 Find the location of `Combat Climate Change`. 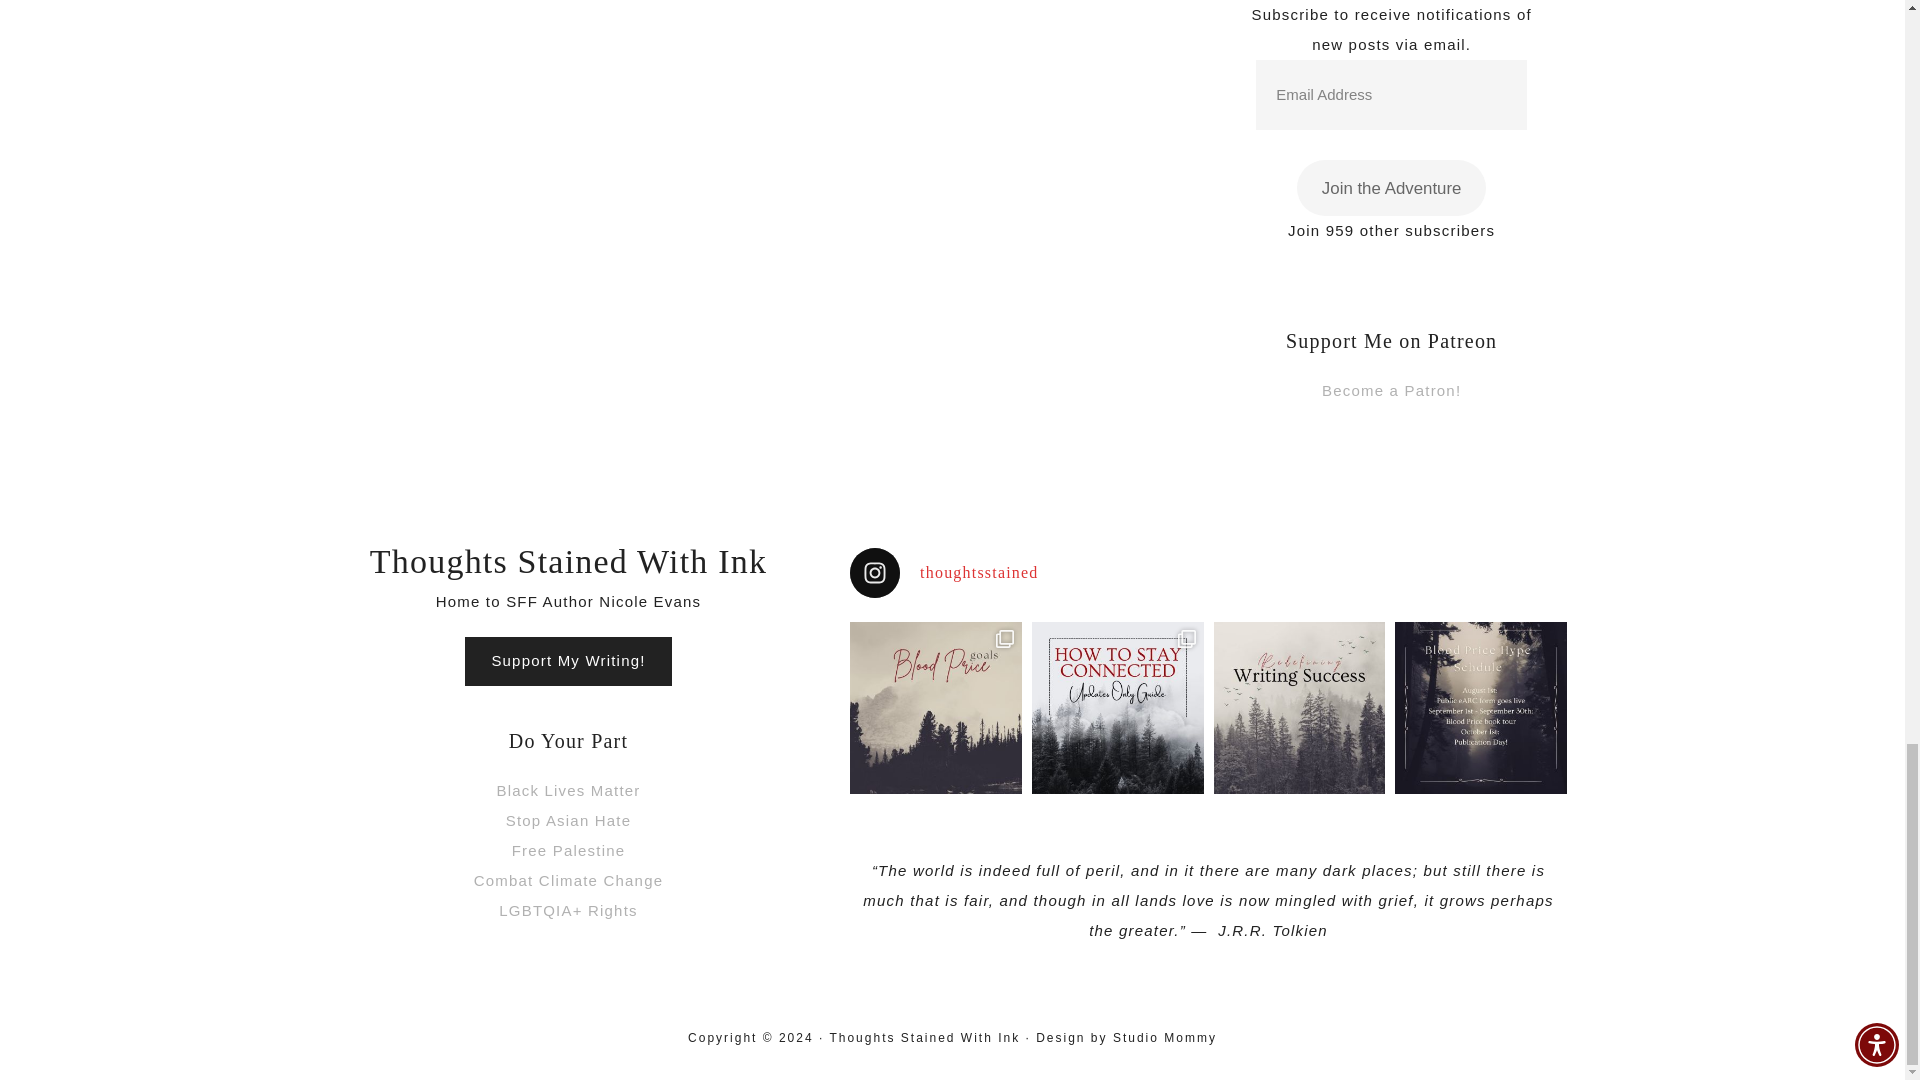

Combat Climate Change is located at coordinates (568, 880).